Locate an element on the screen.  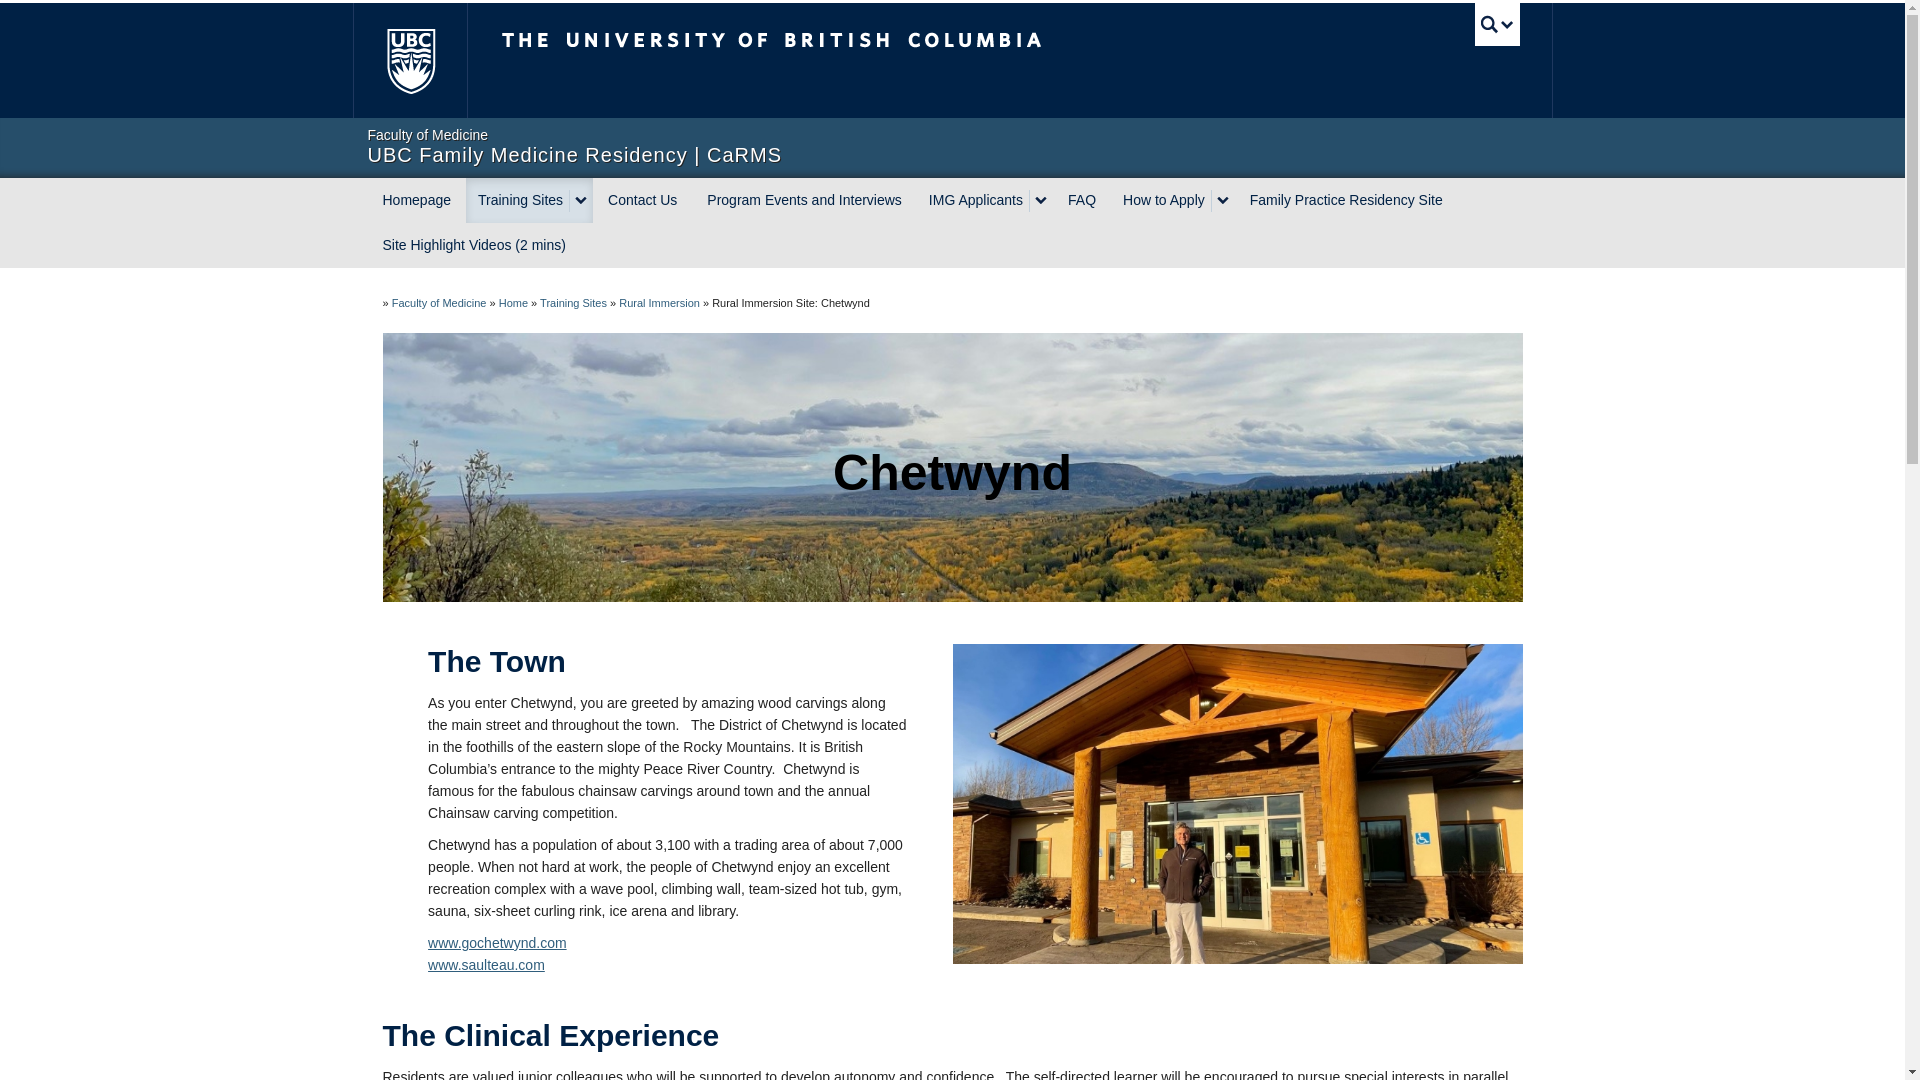
Training Sites is located at coordinates (518, 200).